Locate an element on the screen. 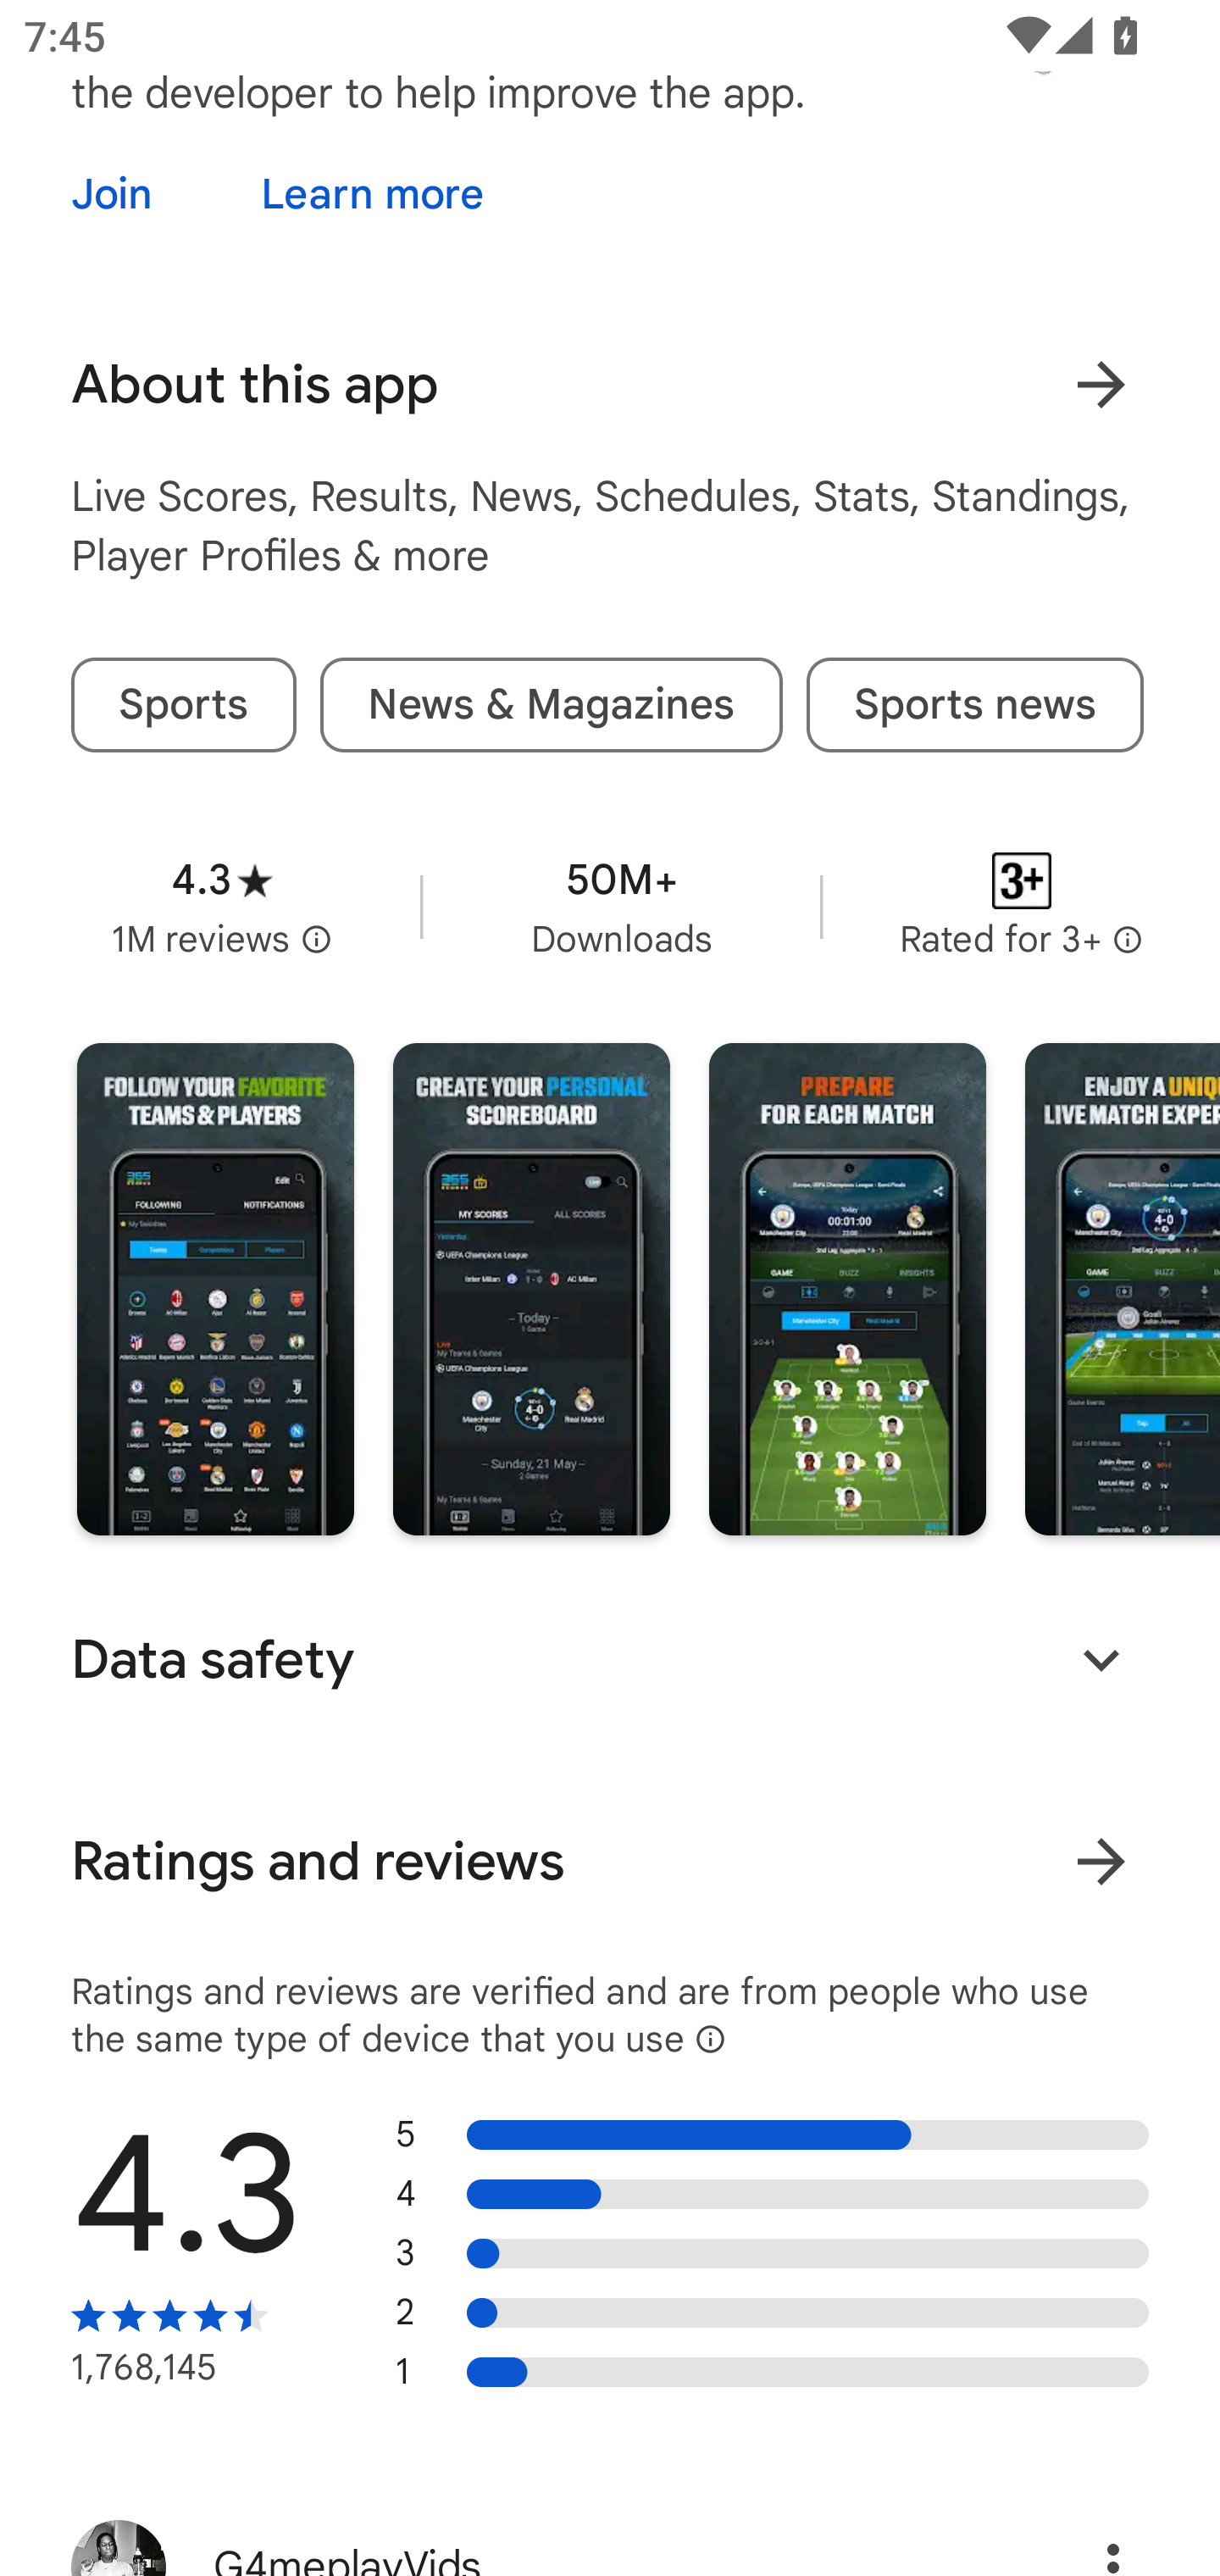 This screenshot has width=1220, height=2576. Ratings and reviews View all ratings and reviews is located at coordinates (610, 1861).